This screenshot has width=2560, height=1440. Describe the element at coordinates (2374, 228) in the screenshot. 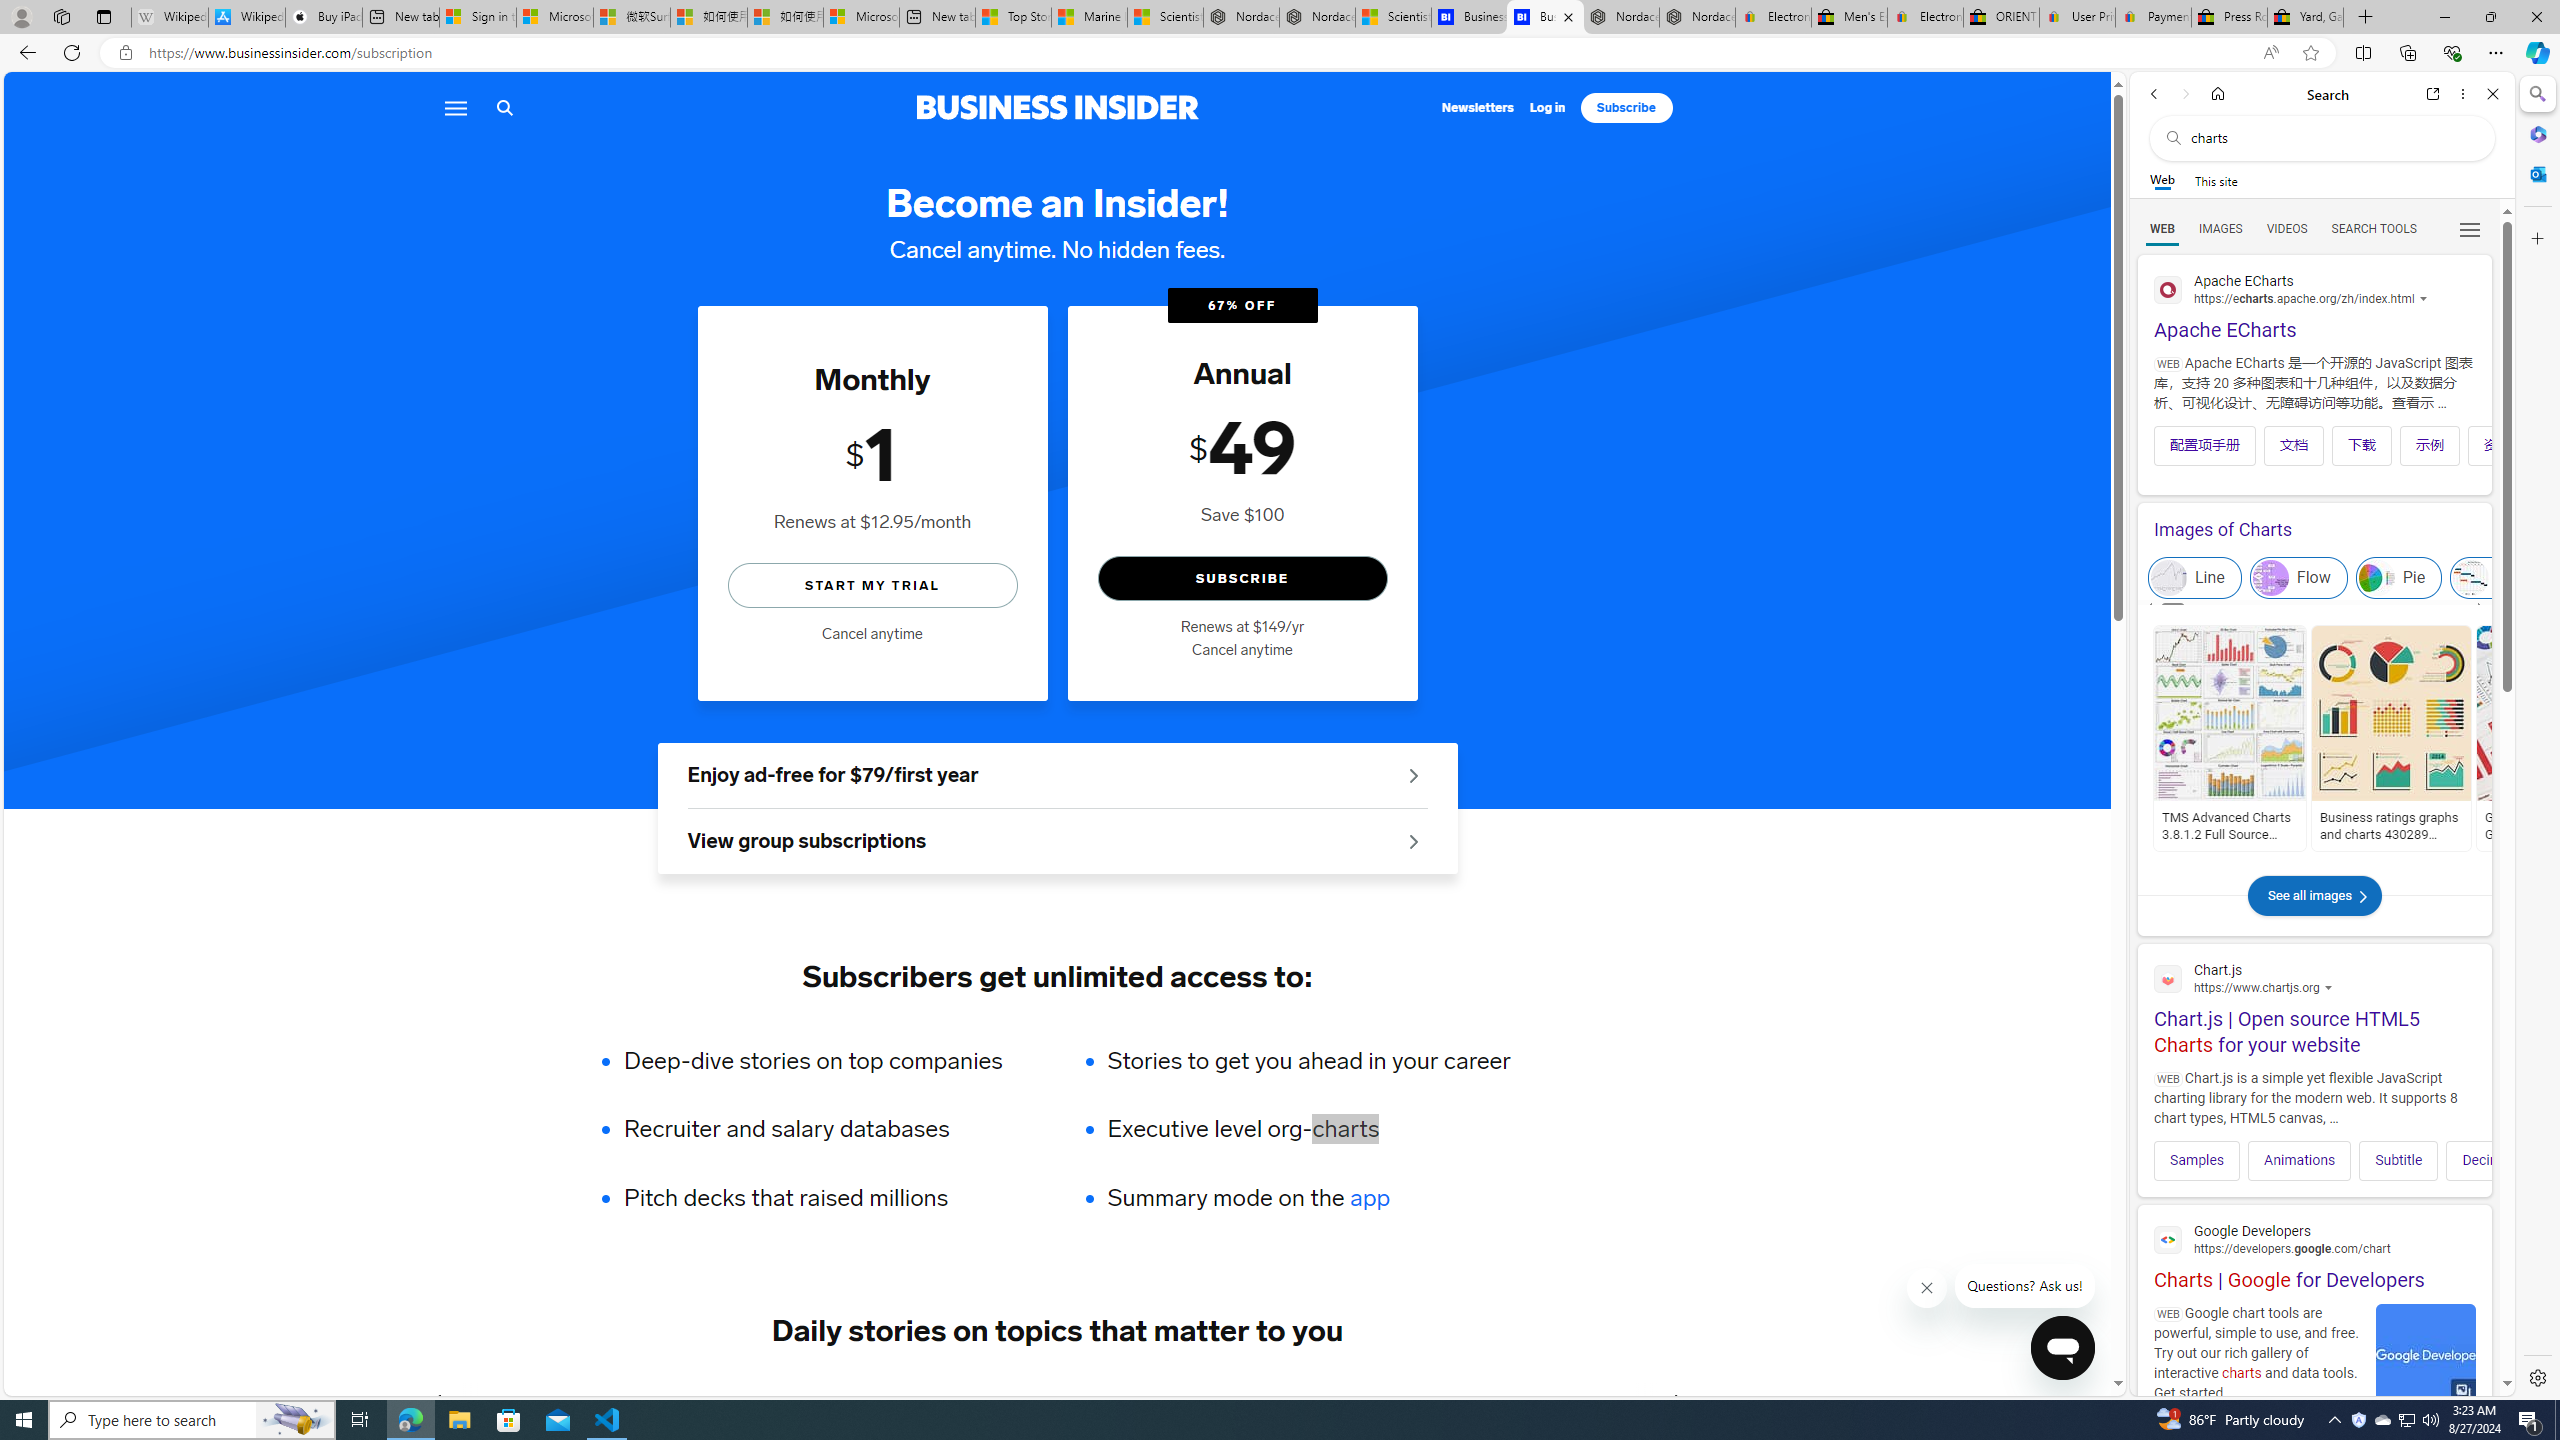

I see `Search Filter, Search Tools` at that location.